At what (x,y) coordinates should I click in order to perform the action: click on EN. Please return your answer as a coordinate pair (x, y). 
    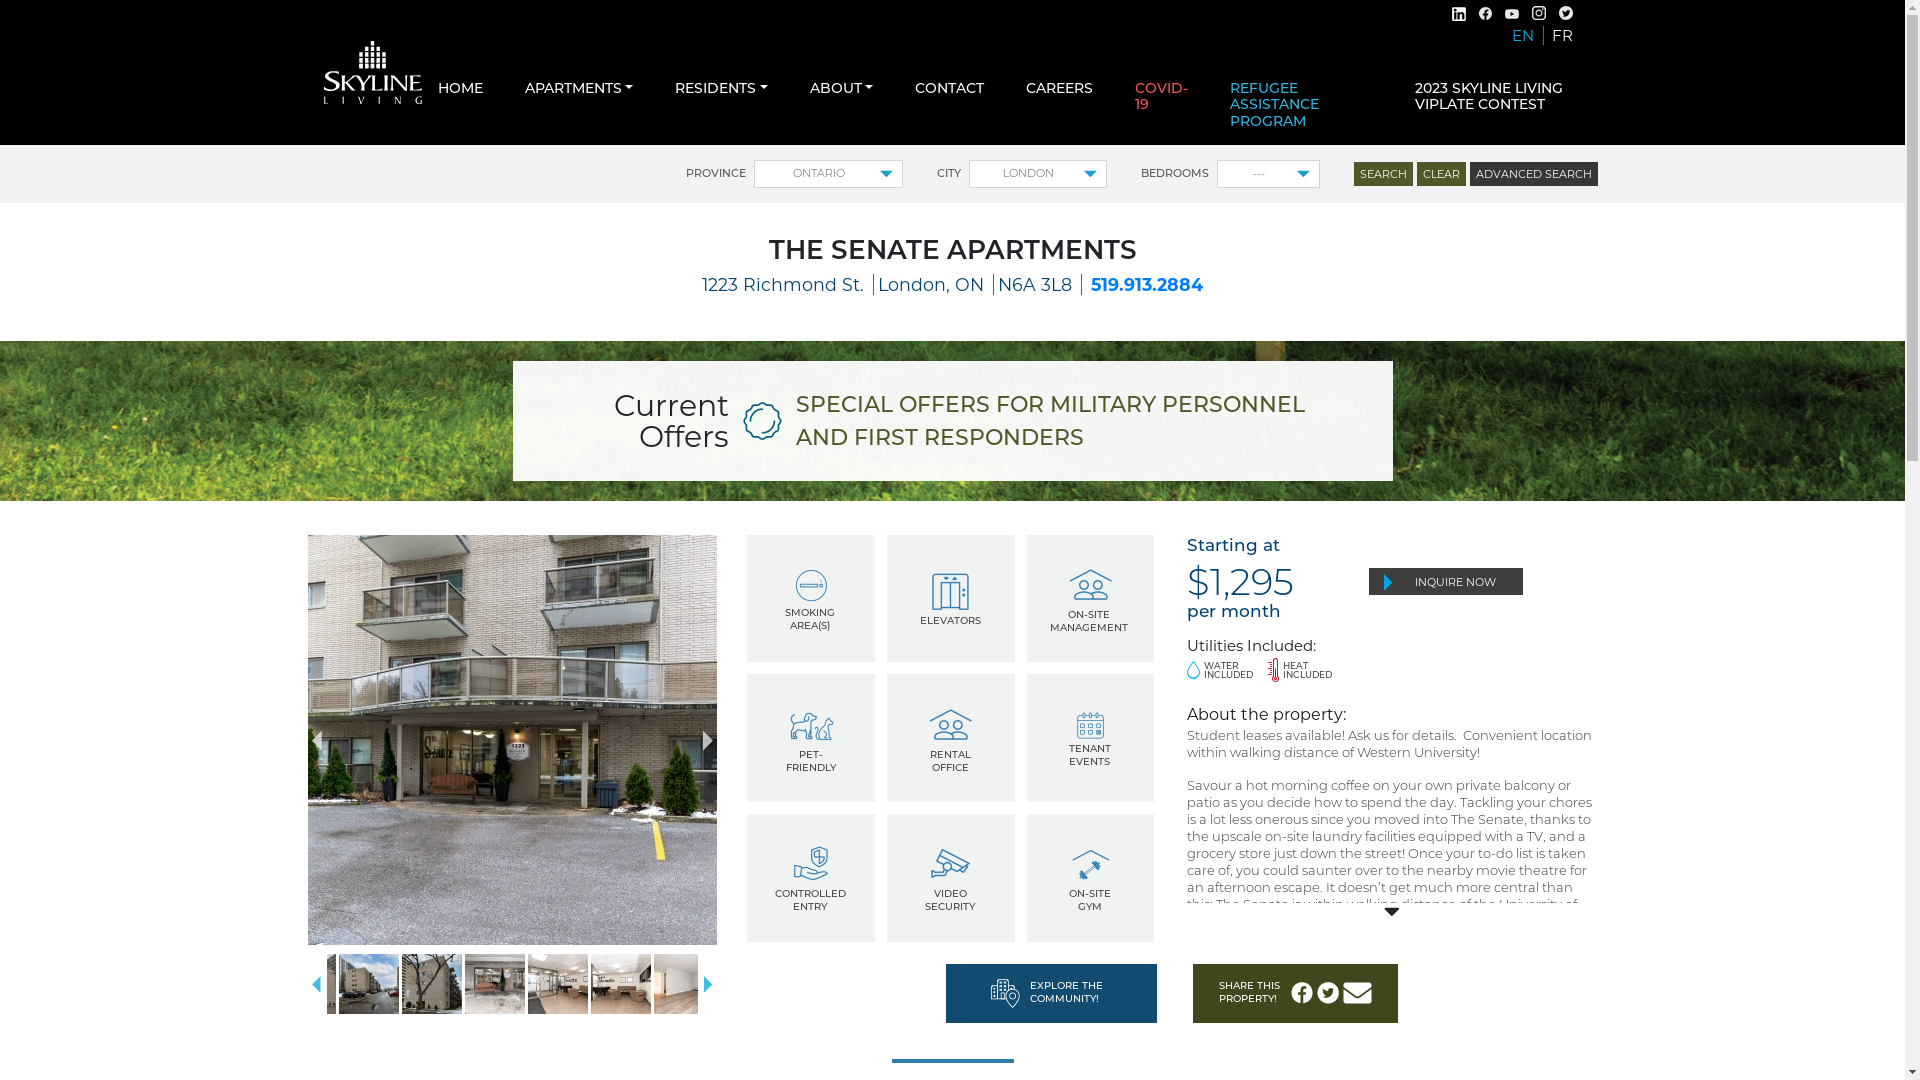
    Looking at the image, I should click on (1528, 36).